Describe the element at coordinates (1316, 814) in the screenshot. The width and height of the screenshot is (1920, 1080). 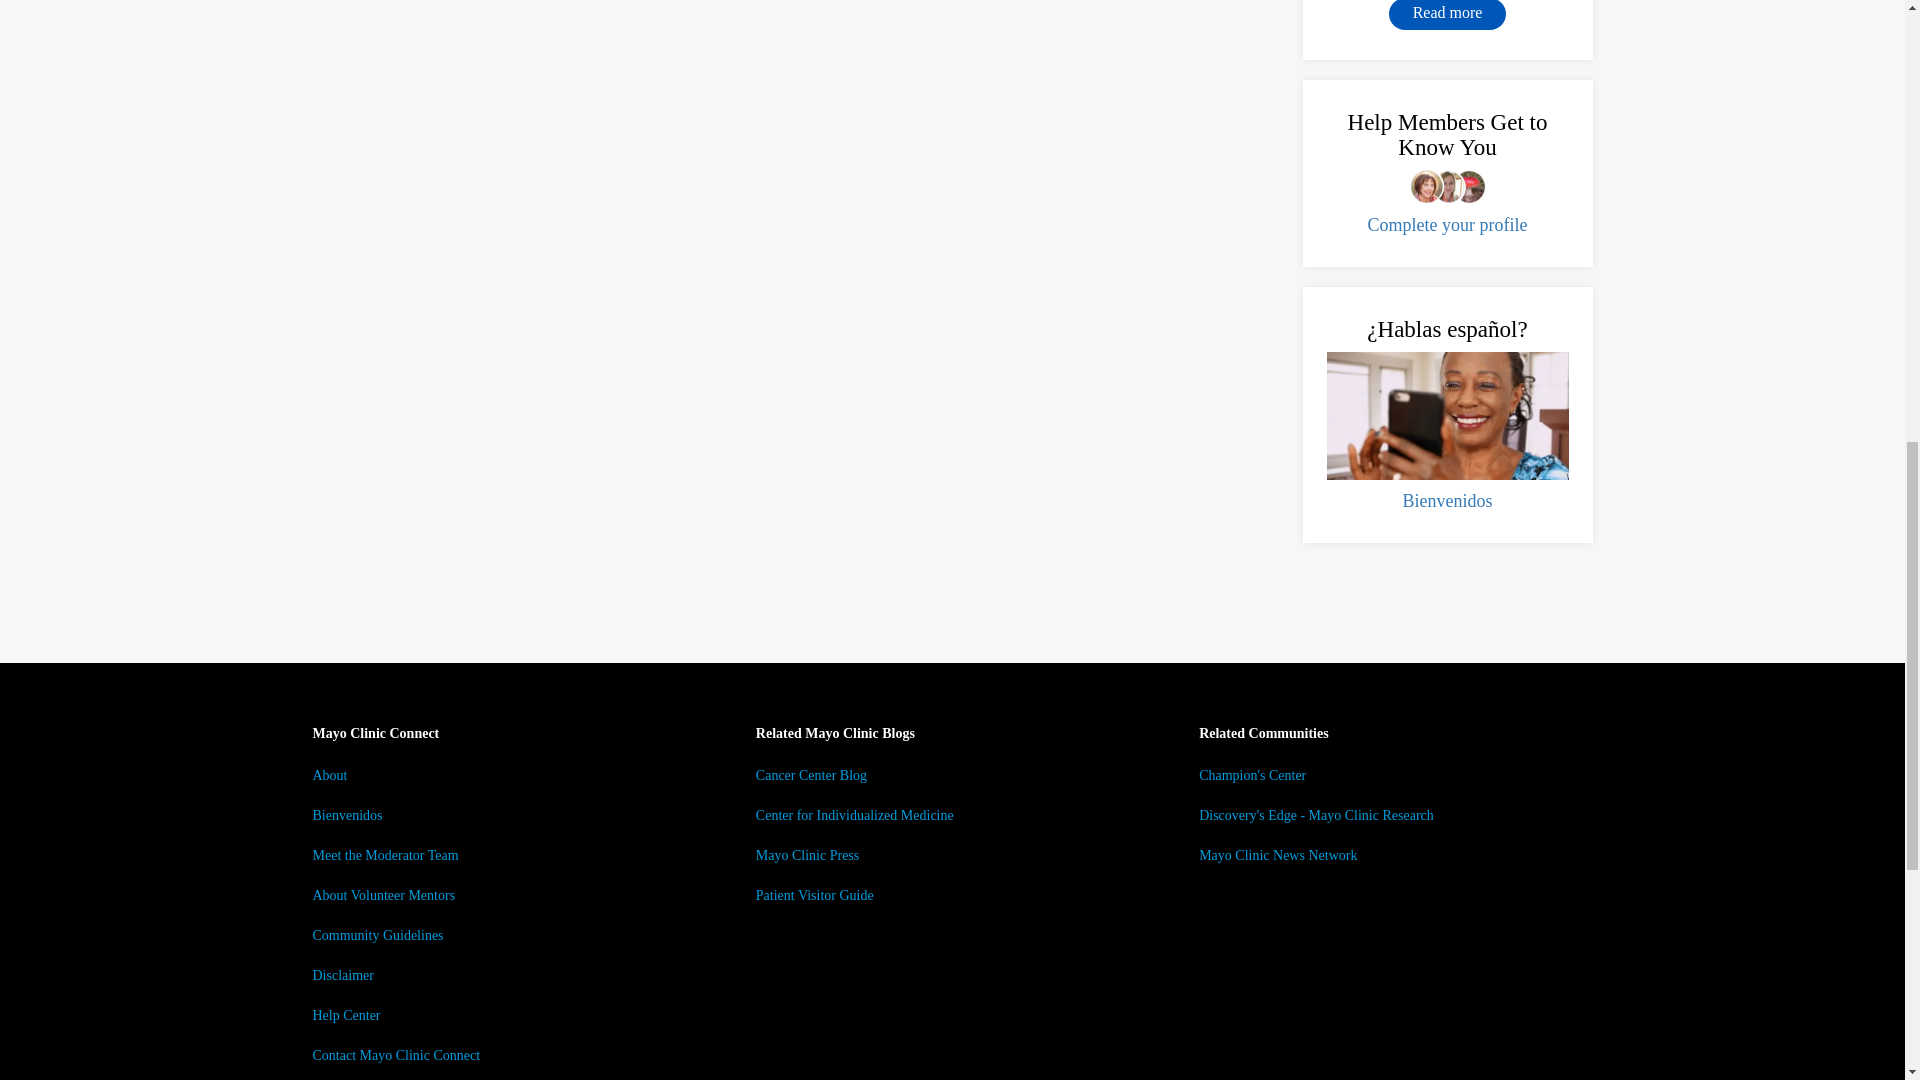
I see `Discovery's Edge - Mayo Clinic Research` at that location.